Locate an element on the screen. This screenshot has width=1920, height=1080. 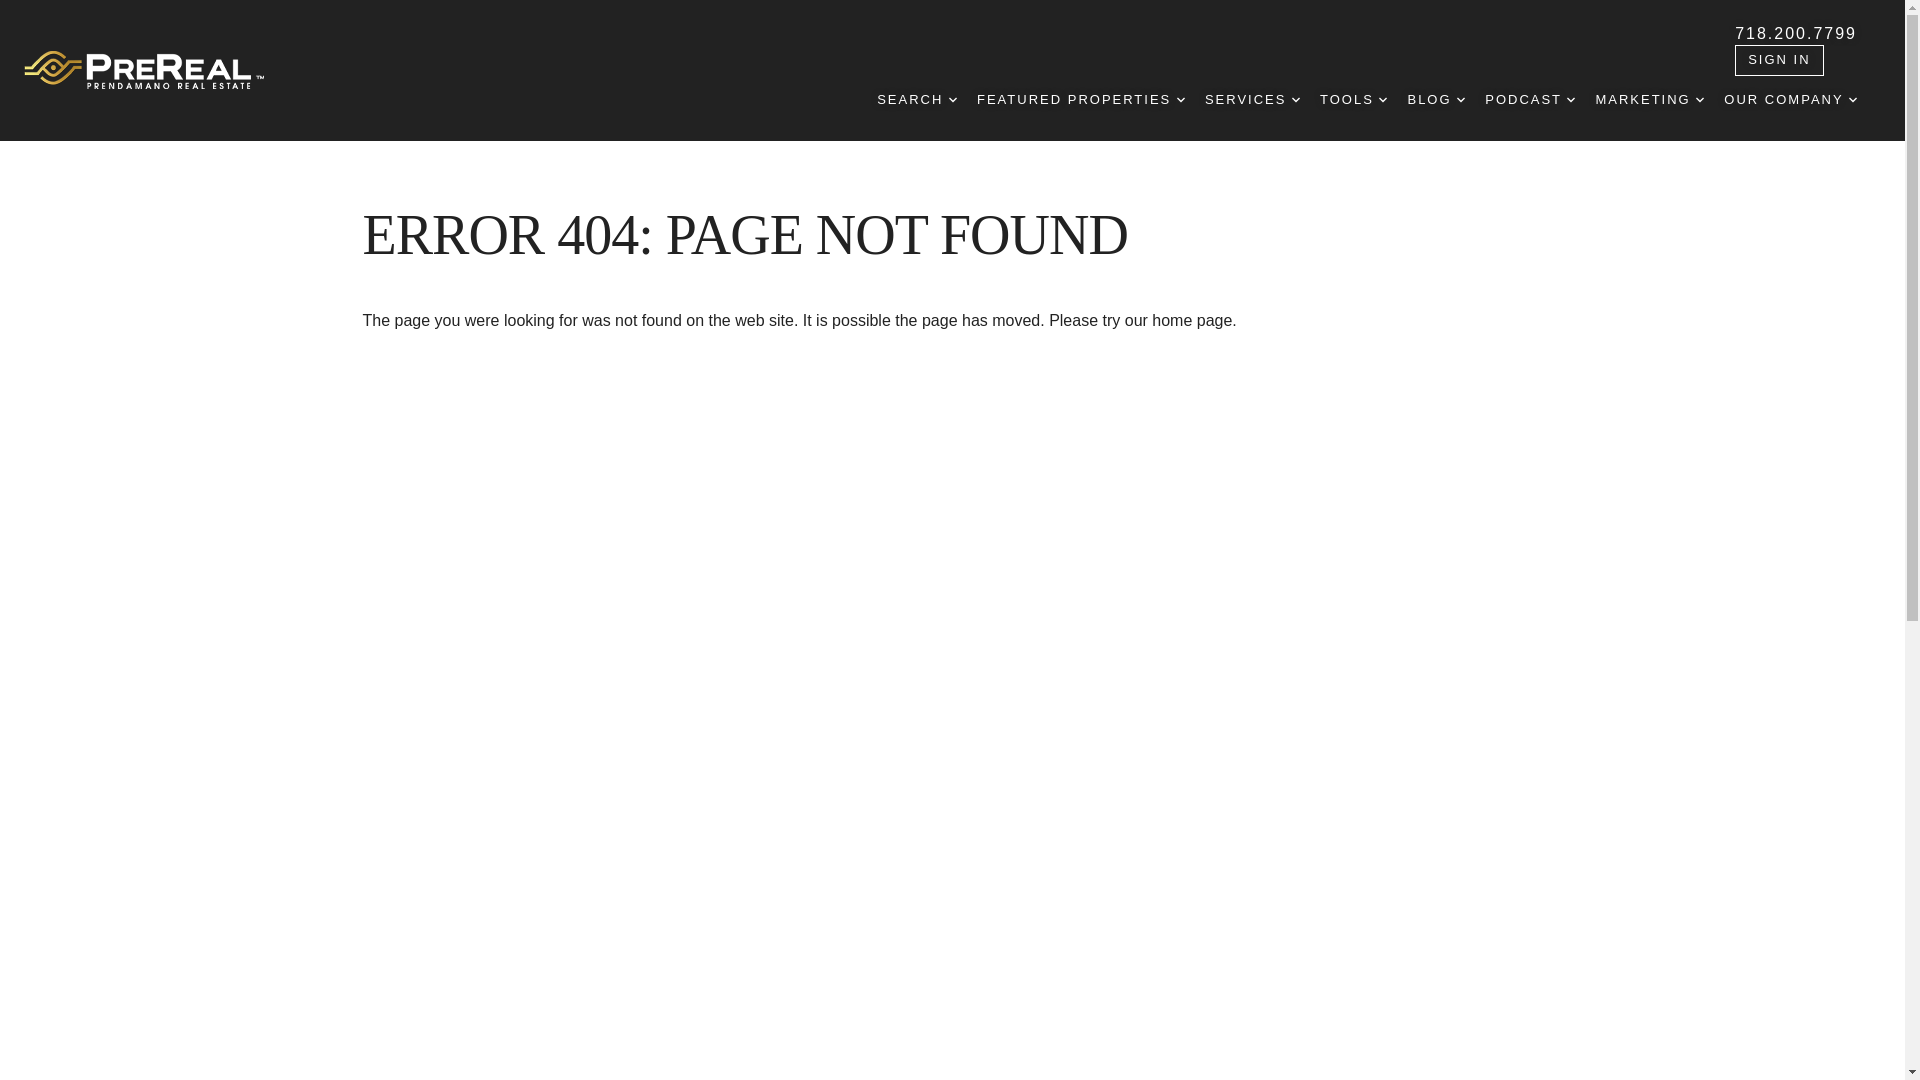
SEARCH DROPDOWN ARROW is located at coordinates (916, 100).